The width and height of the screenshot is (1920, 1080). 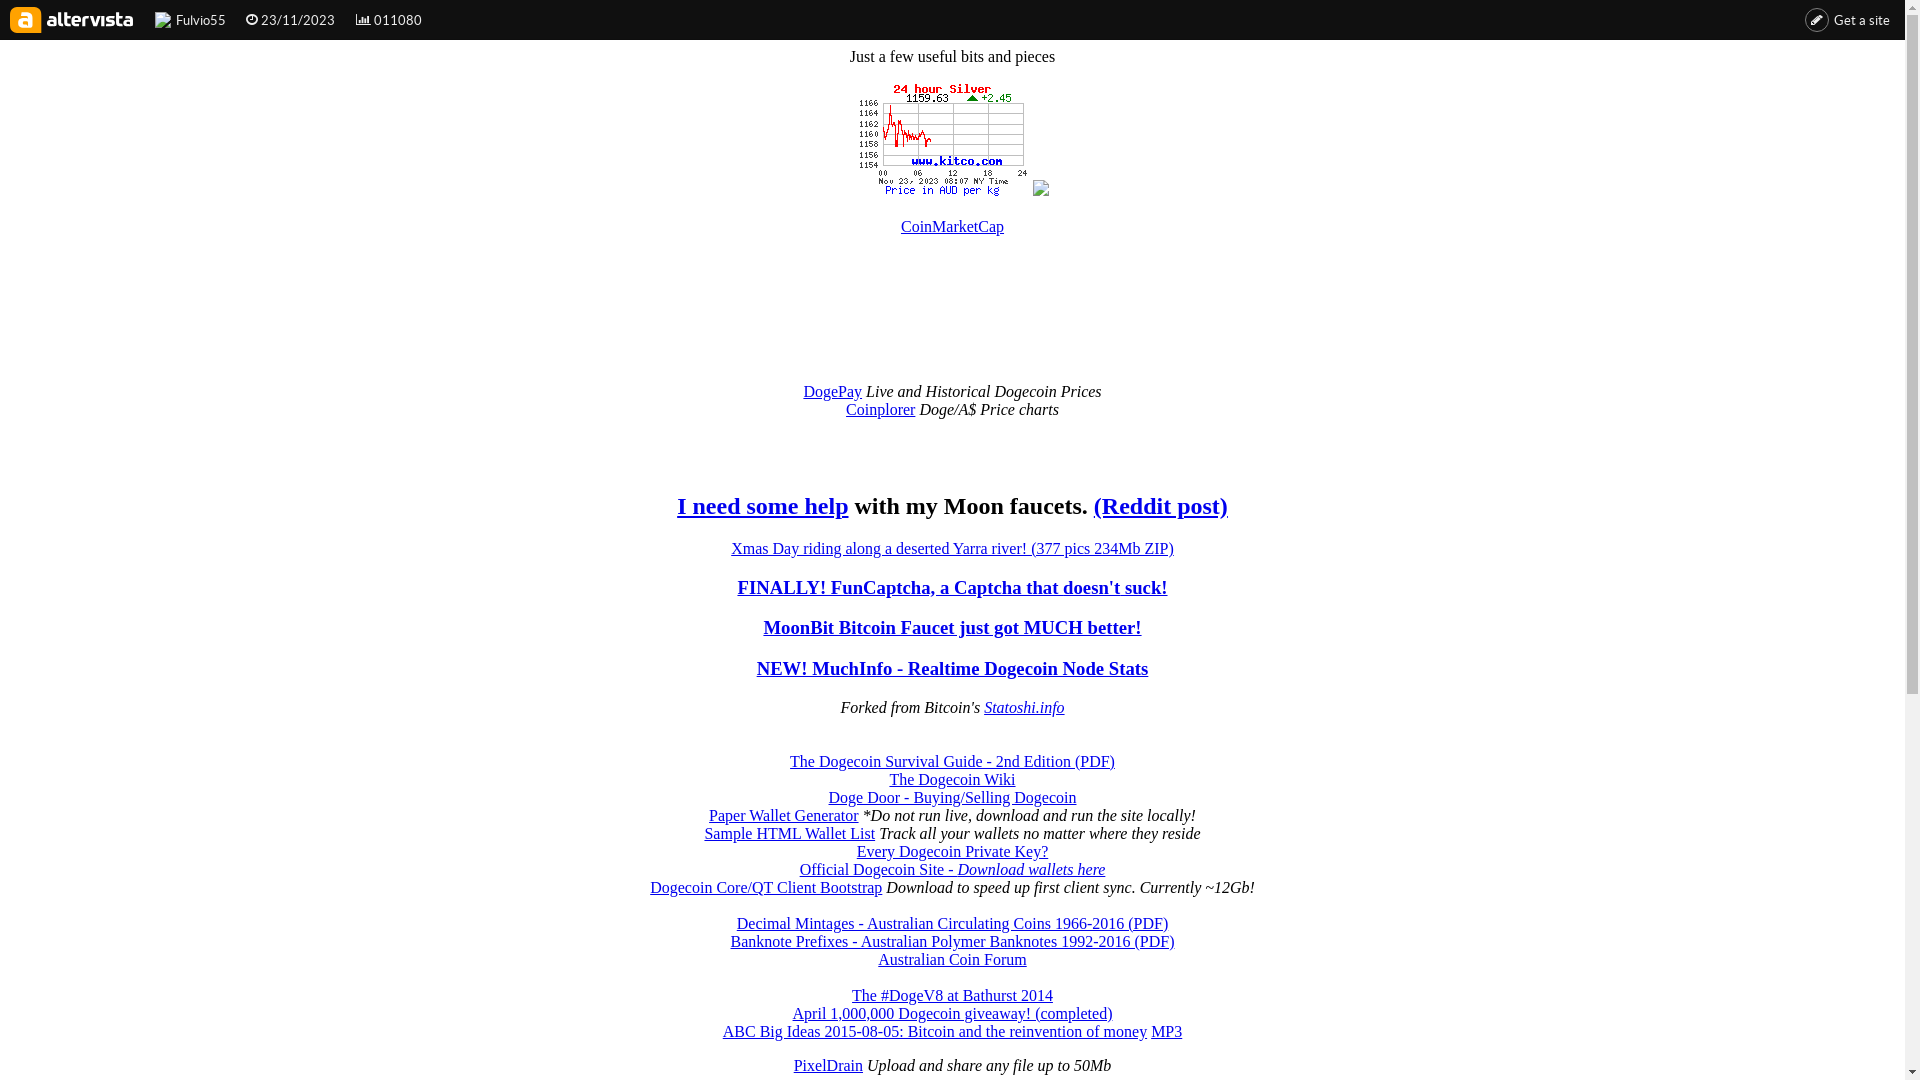 What do you see at coordinates (1161, 506) in the screenshot?
I see `(Reddit post)` at bounding box center [1161, 506].